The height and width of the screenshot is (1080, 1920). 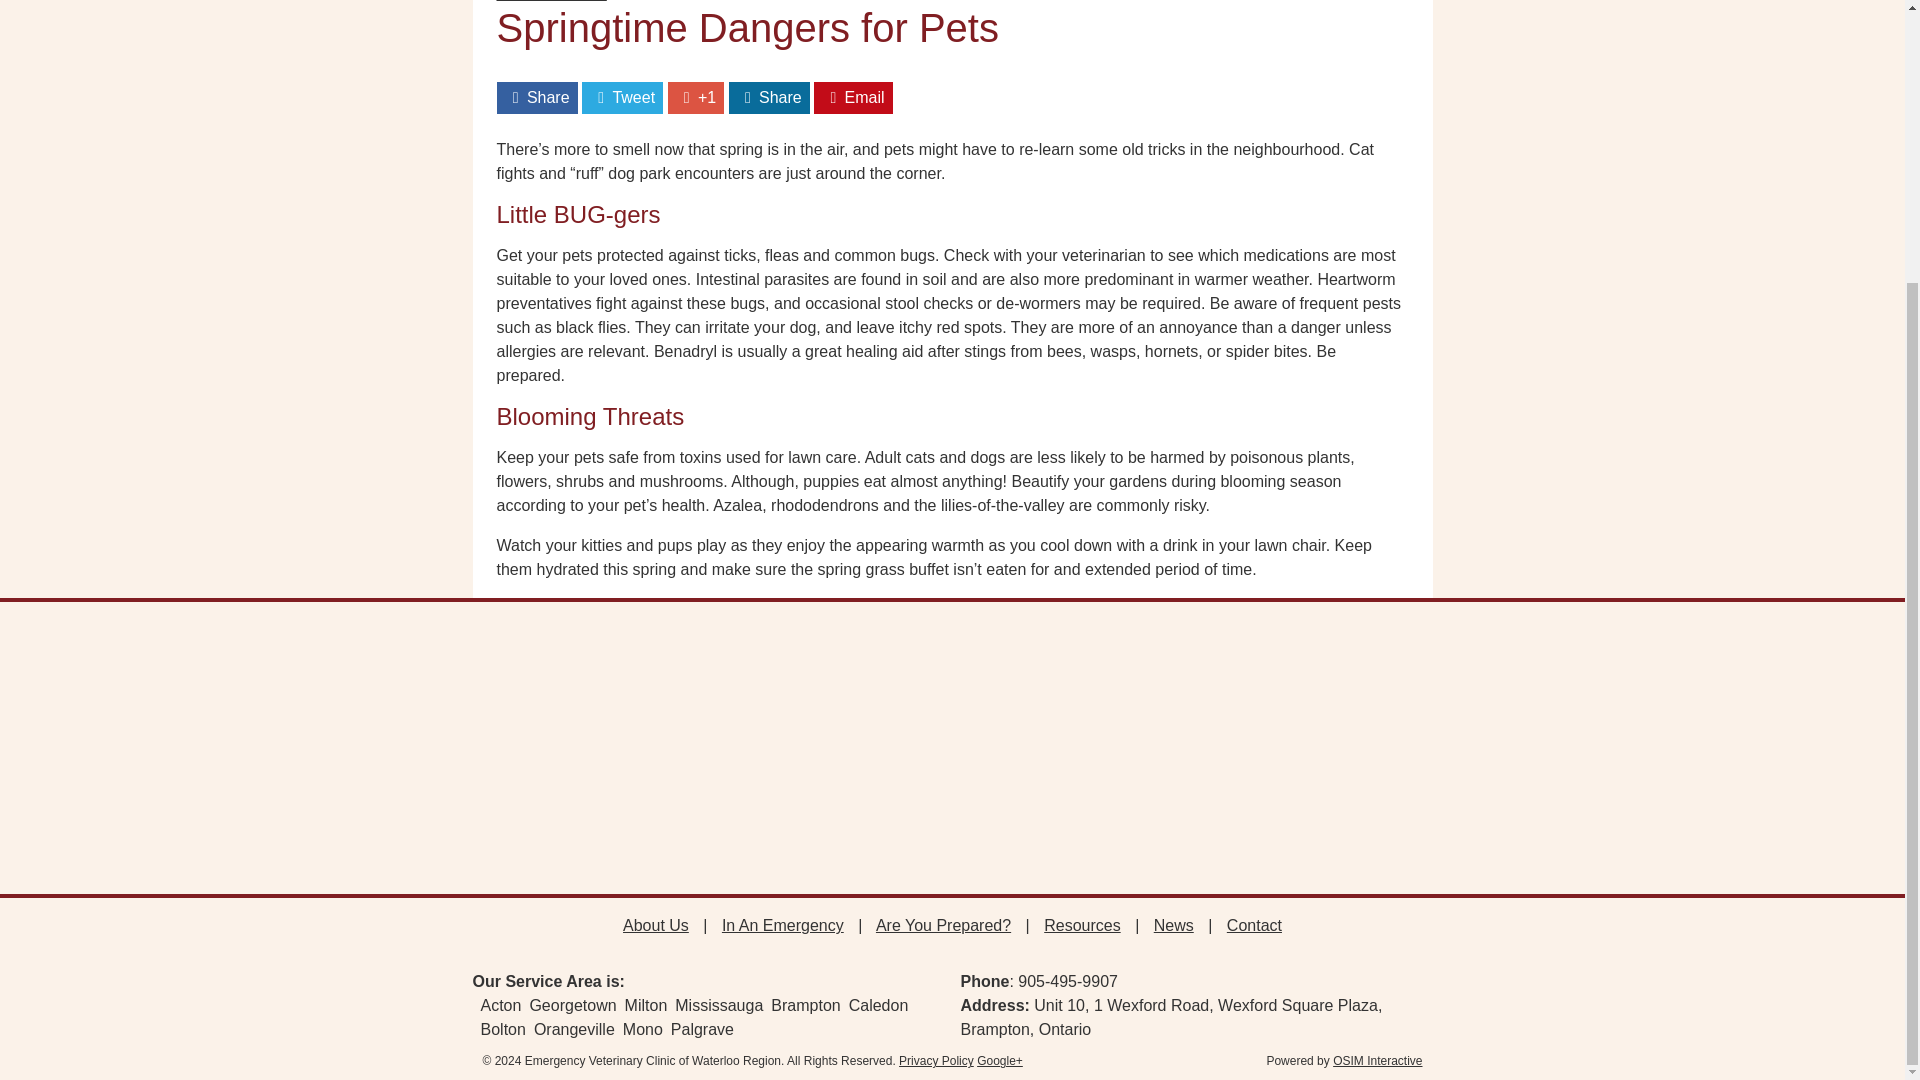 What do you see at coordinates (1174, 925) in the screenshot?
I see `News` at bounding box center [1174, 925].